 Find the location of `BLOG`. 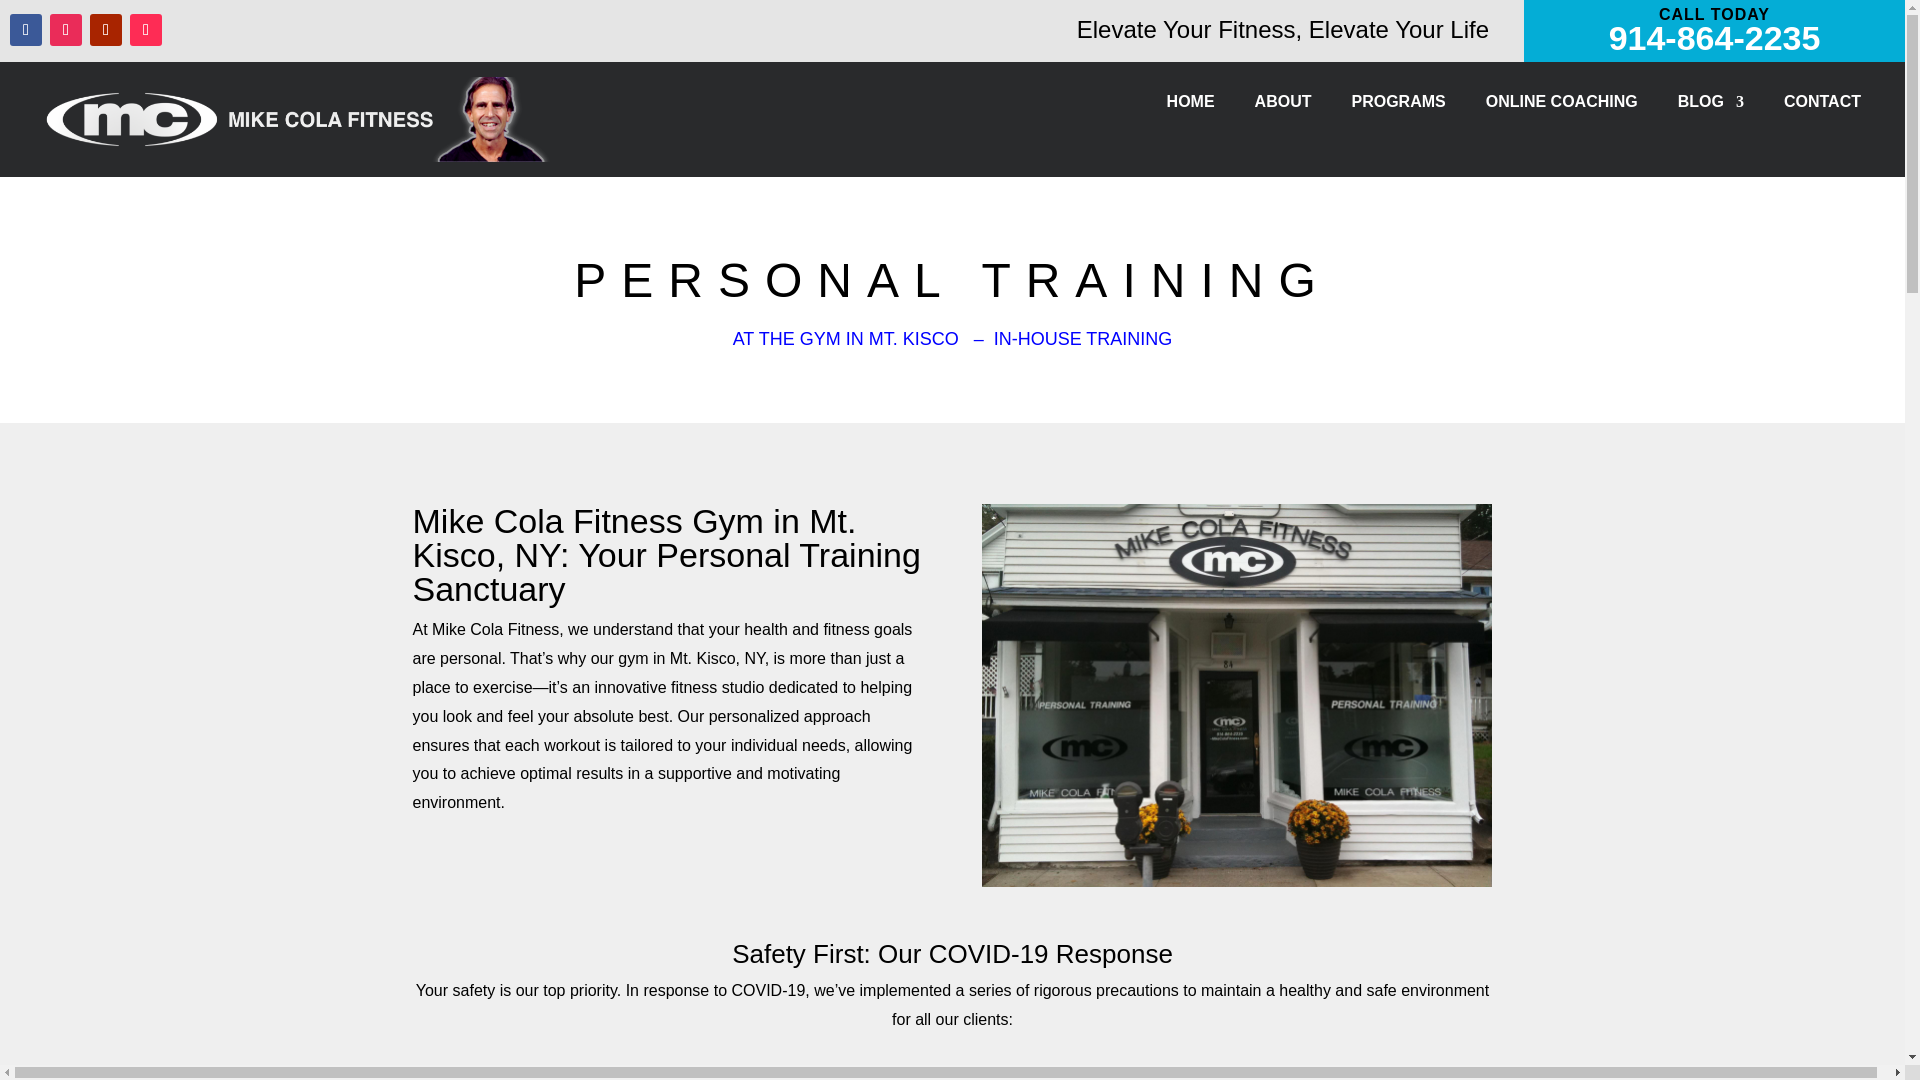

BLOG is located at coordinates (1710, 106).